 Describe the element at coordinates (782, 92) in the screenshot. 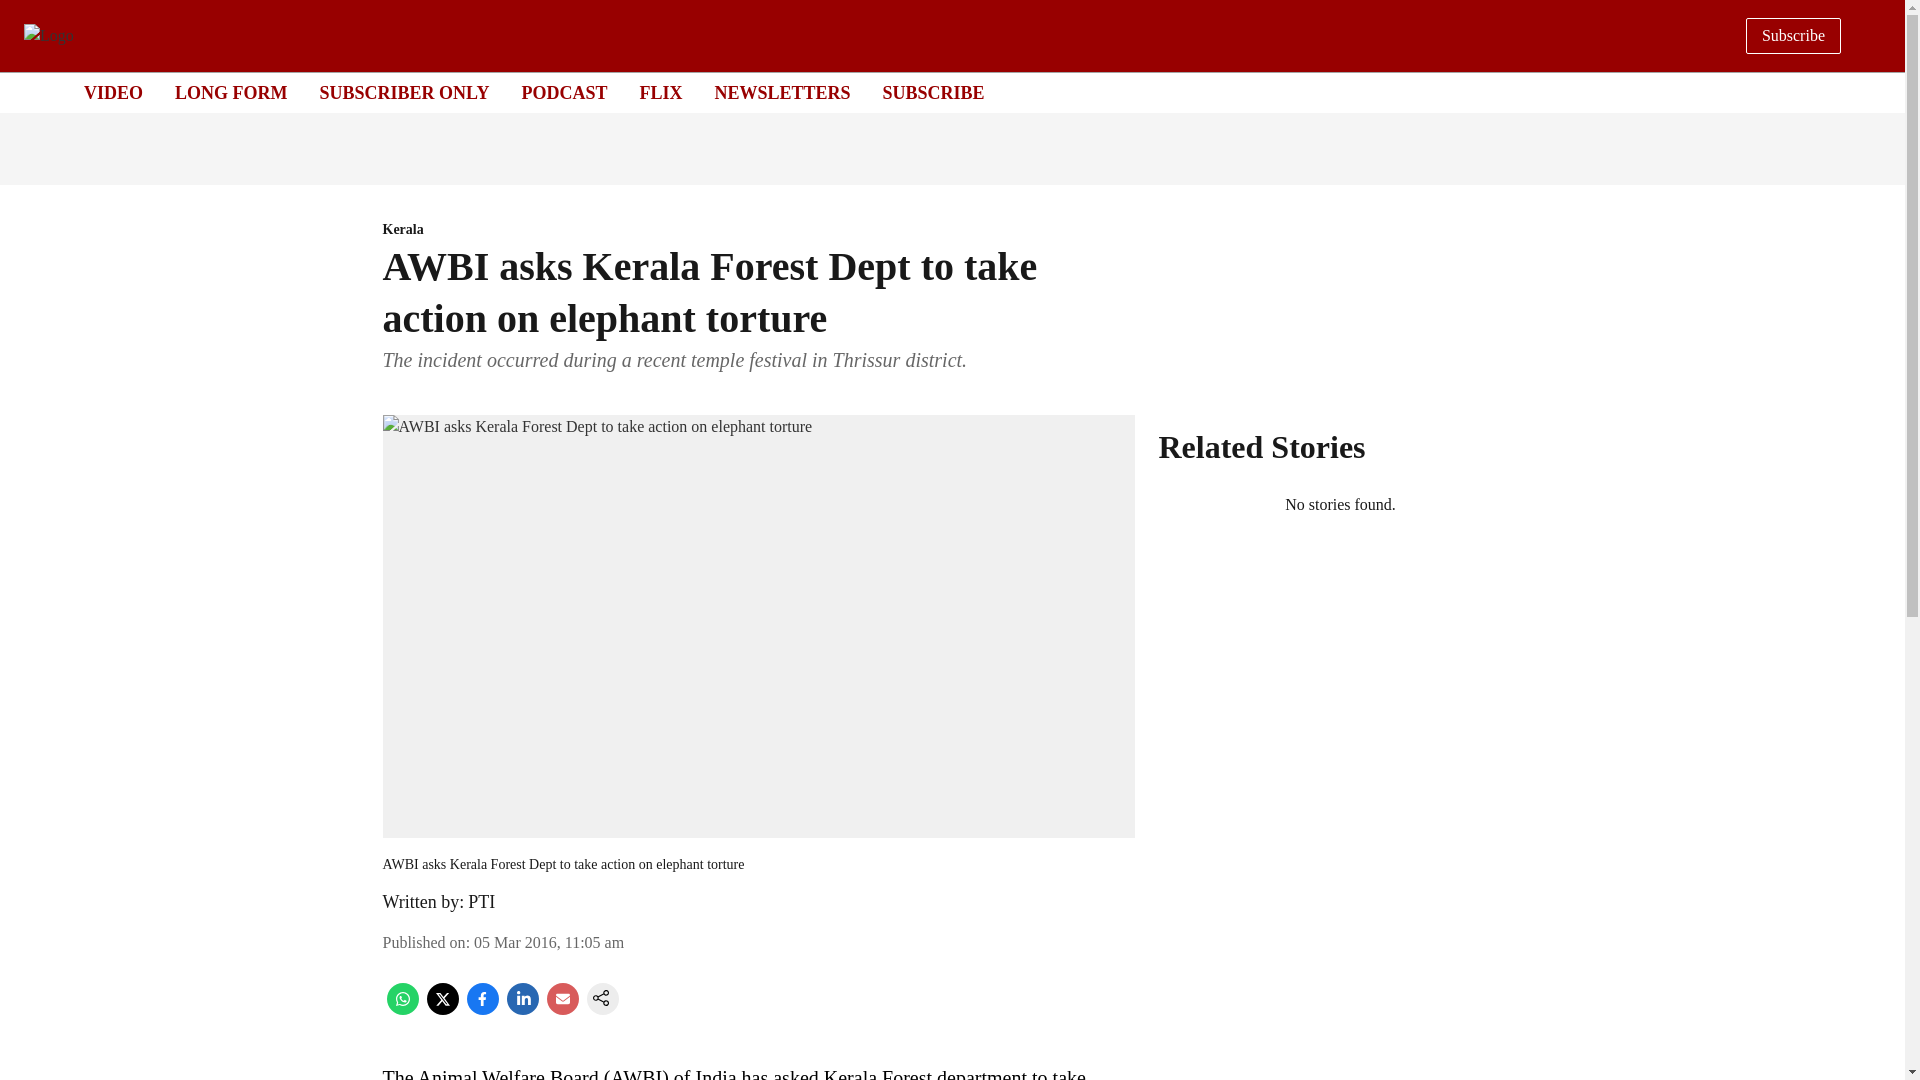

I see `NEWSLETTERS` at that location.